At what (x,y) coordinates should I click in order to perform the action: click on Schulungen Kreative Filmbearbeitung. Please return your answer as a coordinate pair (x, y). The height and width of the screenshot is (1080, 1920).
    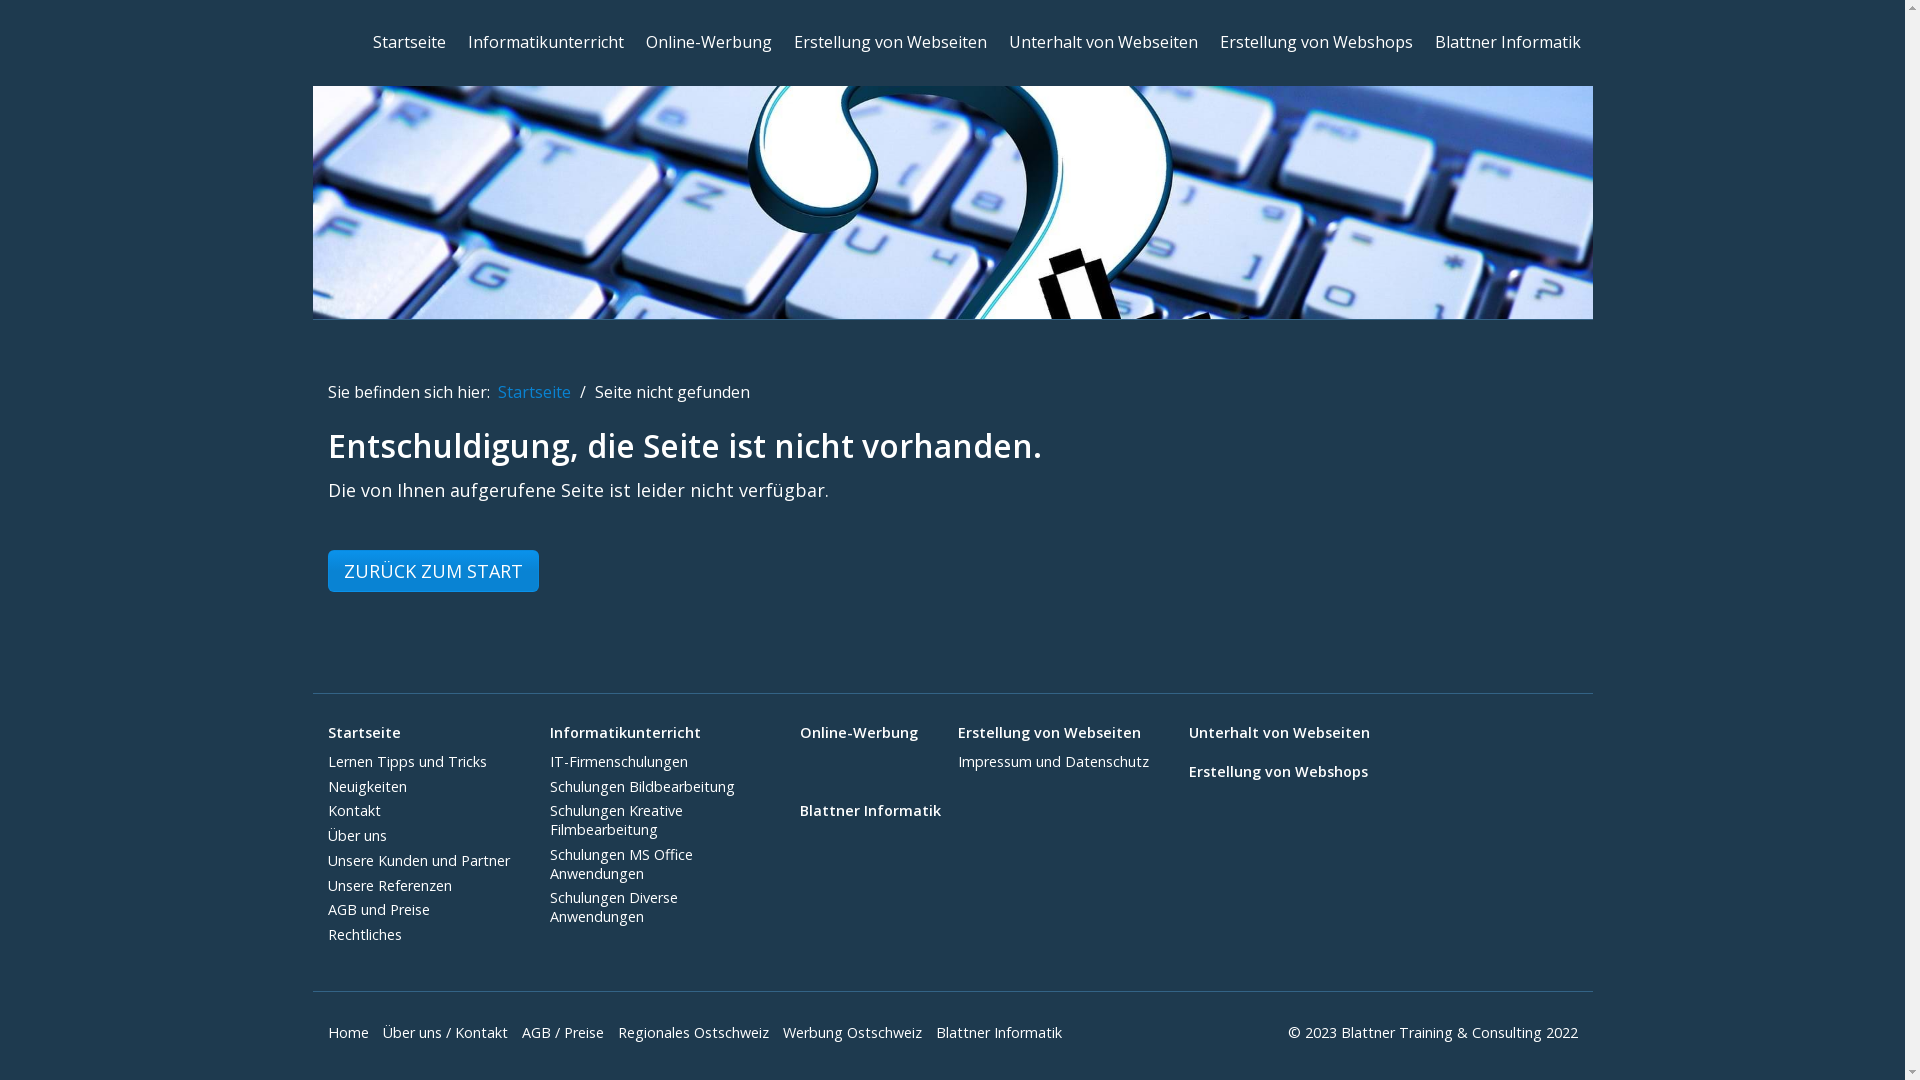
    Looking at the image, I should click on (616, 820).